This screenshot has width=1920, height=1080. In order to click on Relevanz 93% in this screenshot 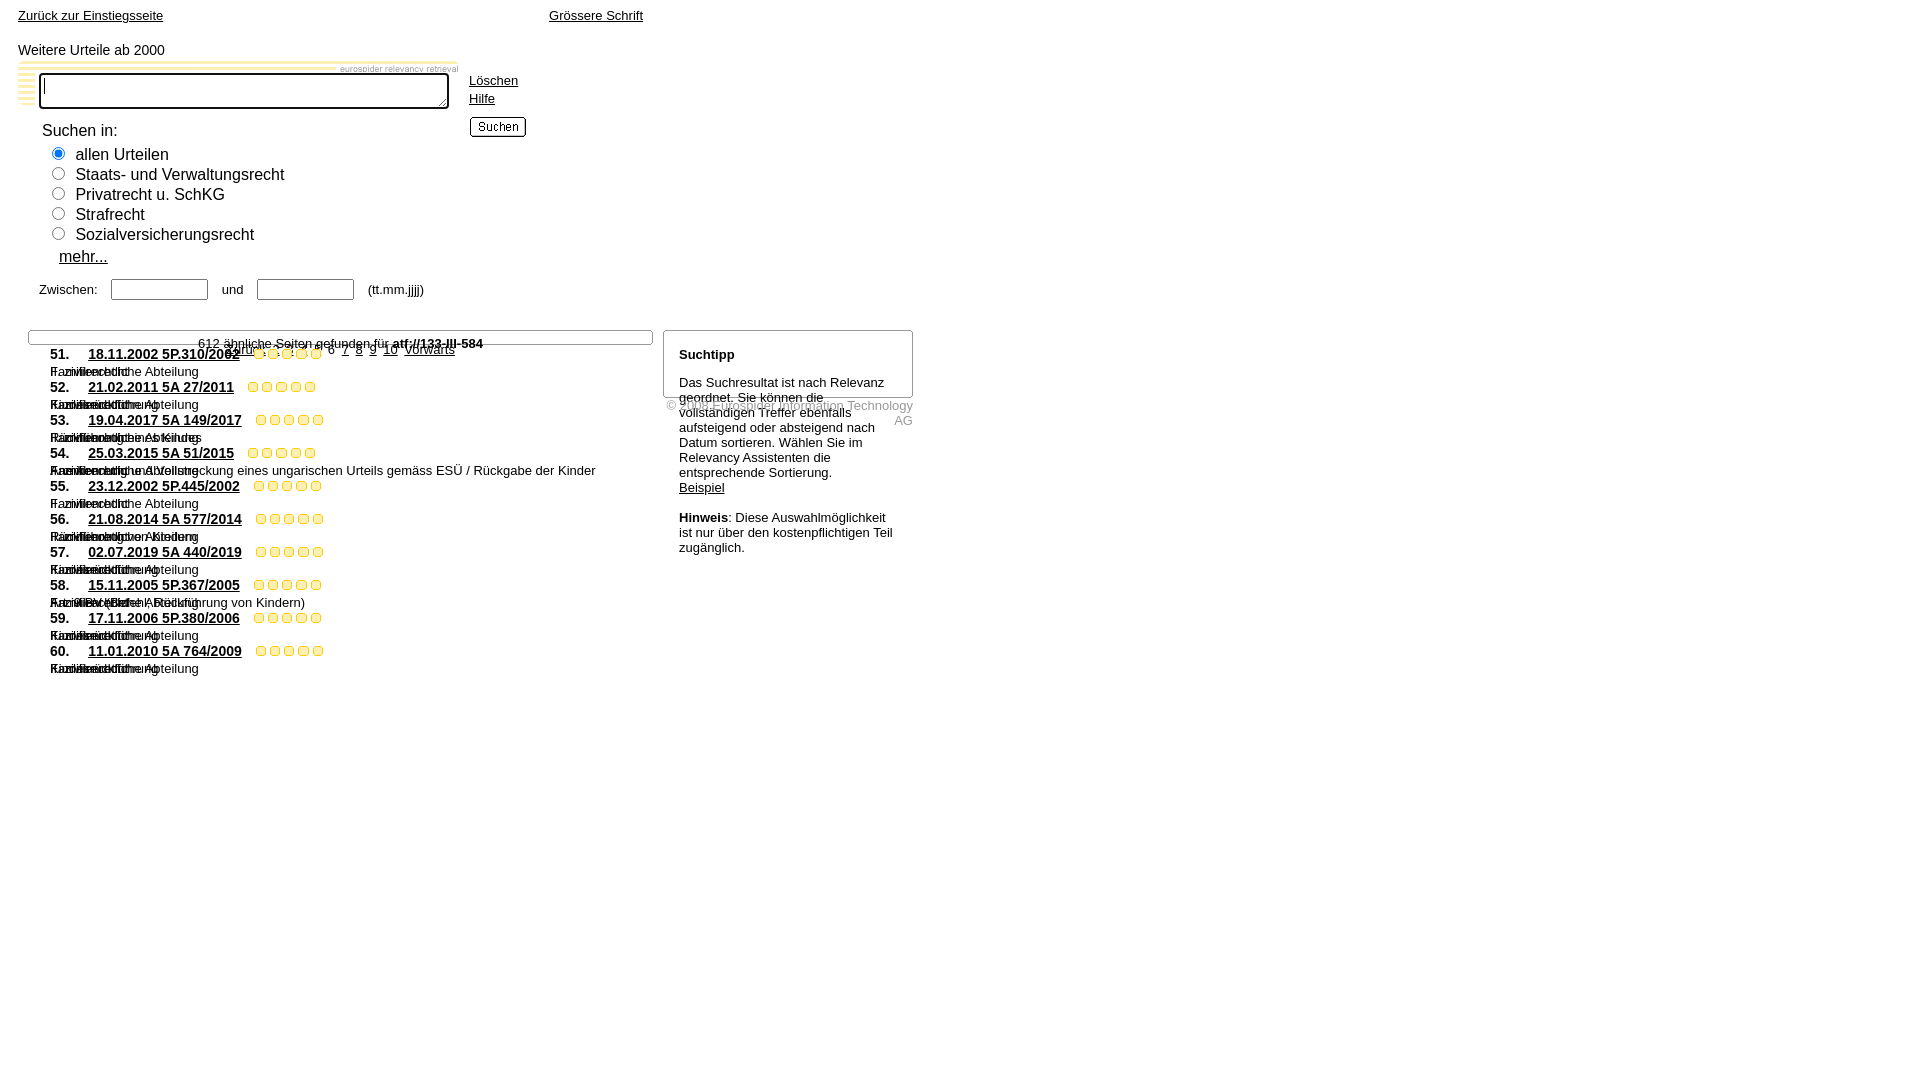, I will do `click(261, 651)`.